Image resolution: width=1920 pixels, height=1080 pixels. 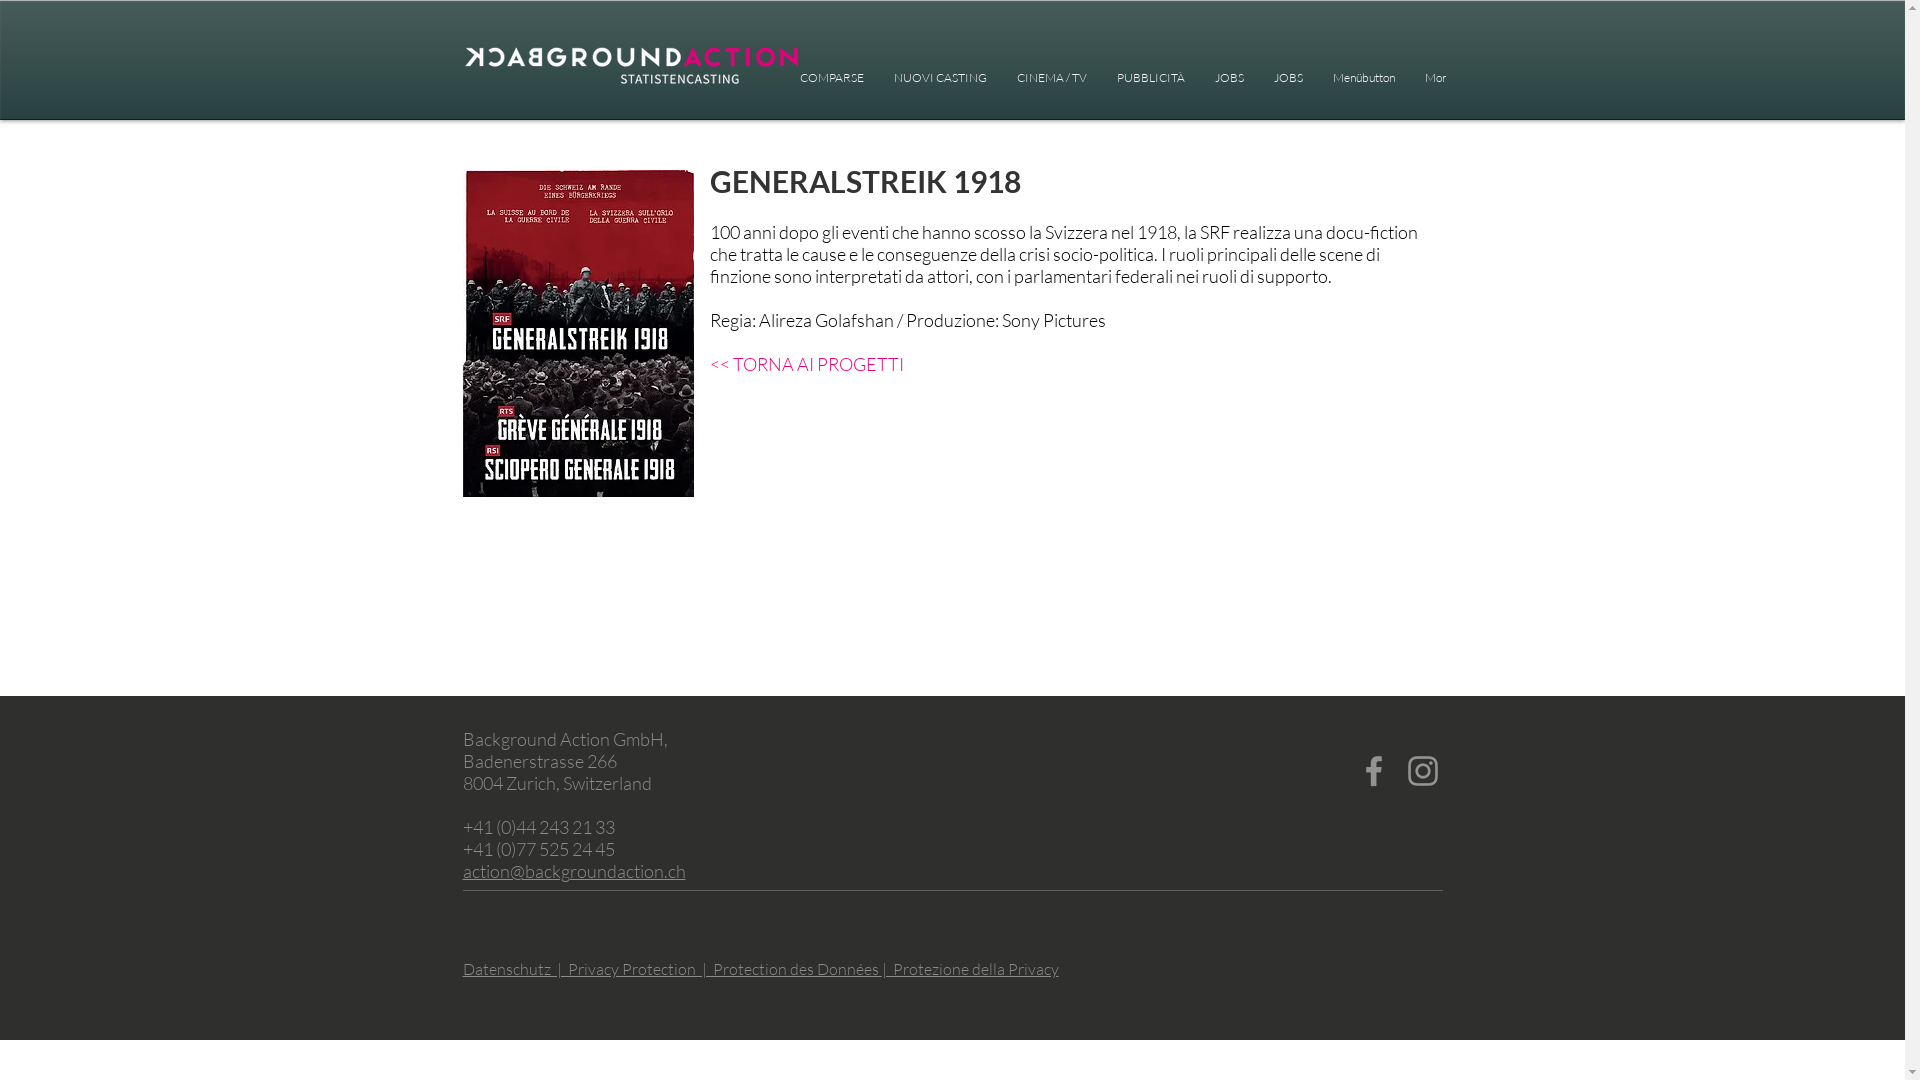 I want to click on action@backgroundaction.ch, so click(x=574, y=871).